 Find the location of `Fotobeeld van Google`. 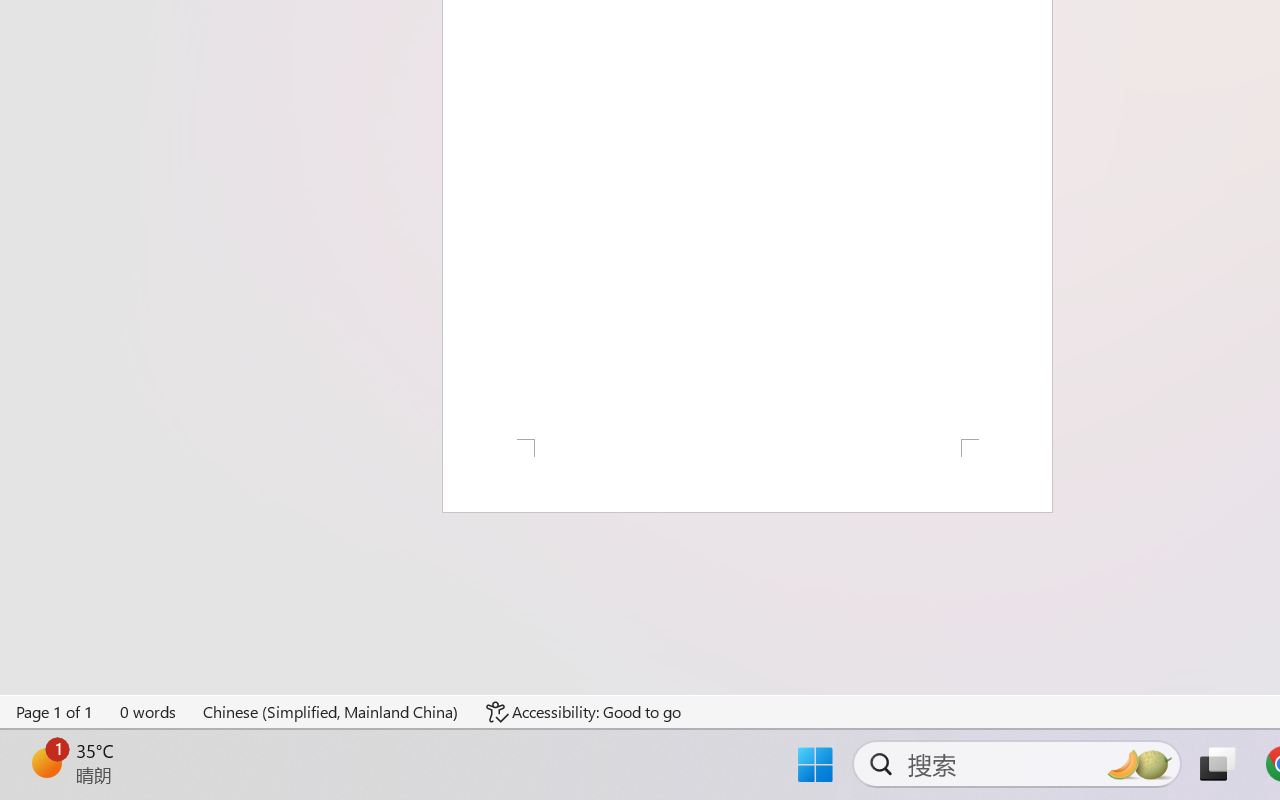

Fotobeeld van Google is located at coordinates (924, 445).